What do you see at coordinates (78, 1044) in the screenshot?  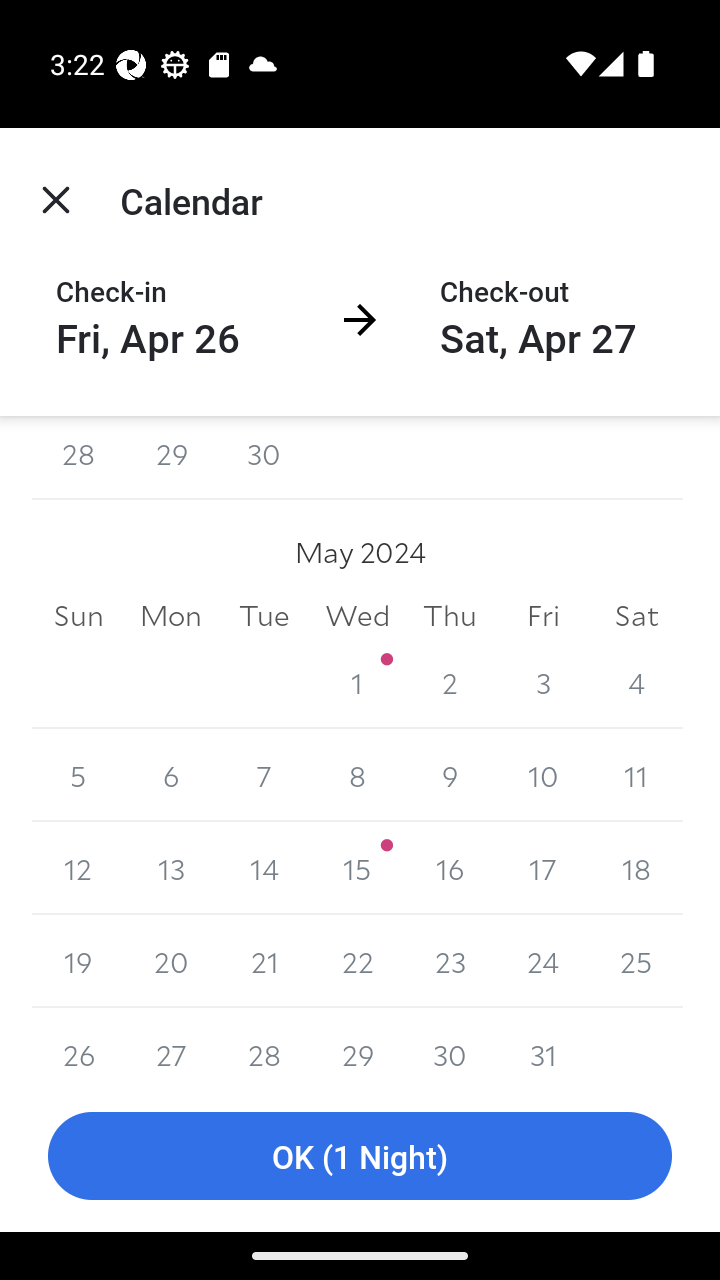 I see `26 26 May 2024` at bounding box center [78, 1044].